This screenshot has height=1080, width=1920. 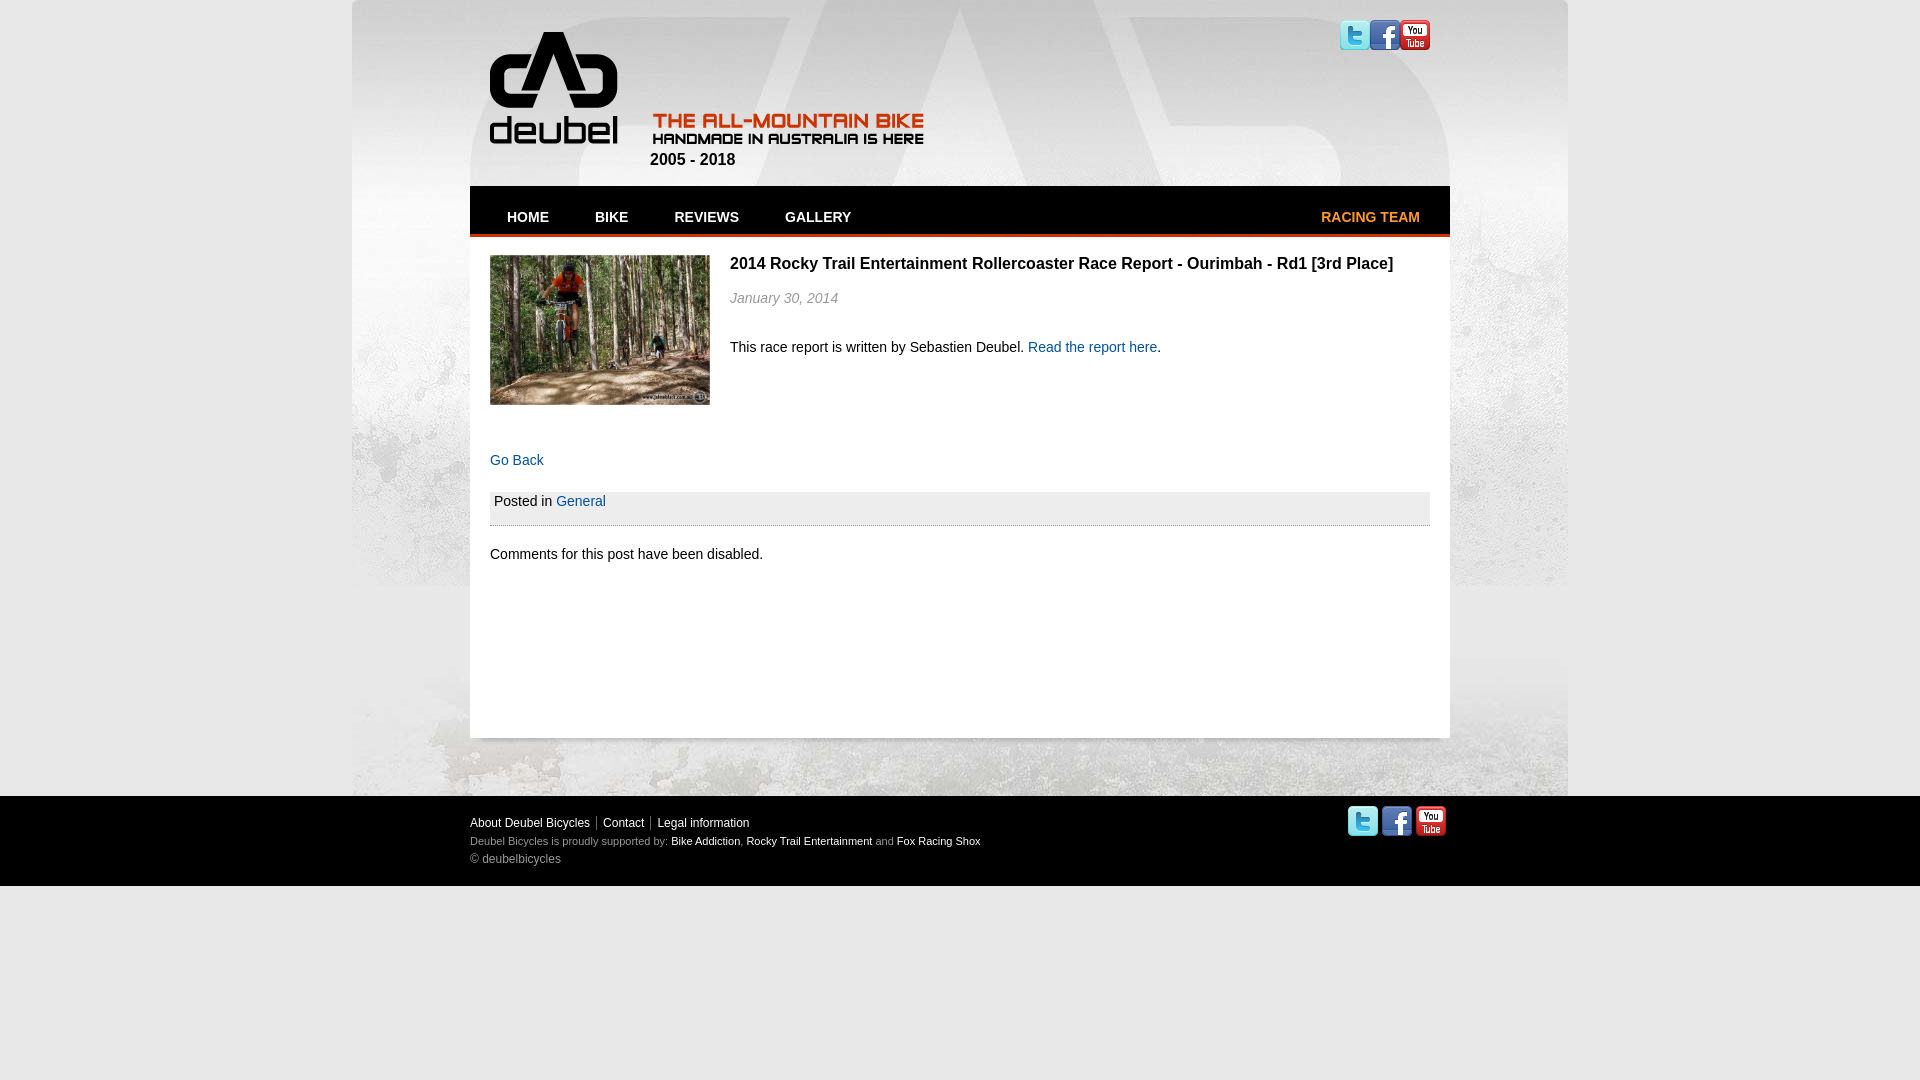 I want to click on Rocky Trail Entertainment, so click(x=809, y=841).